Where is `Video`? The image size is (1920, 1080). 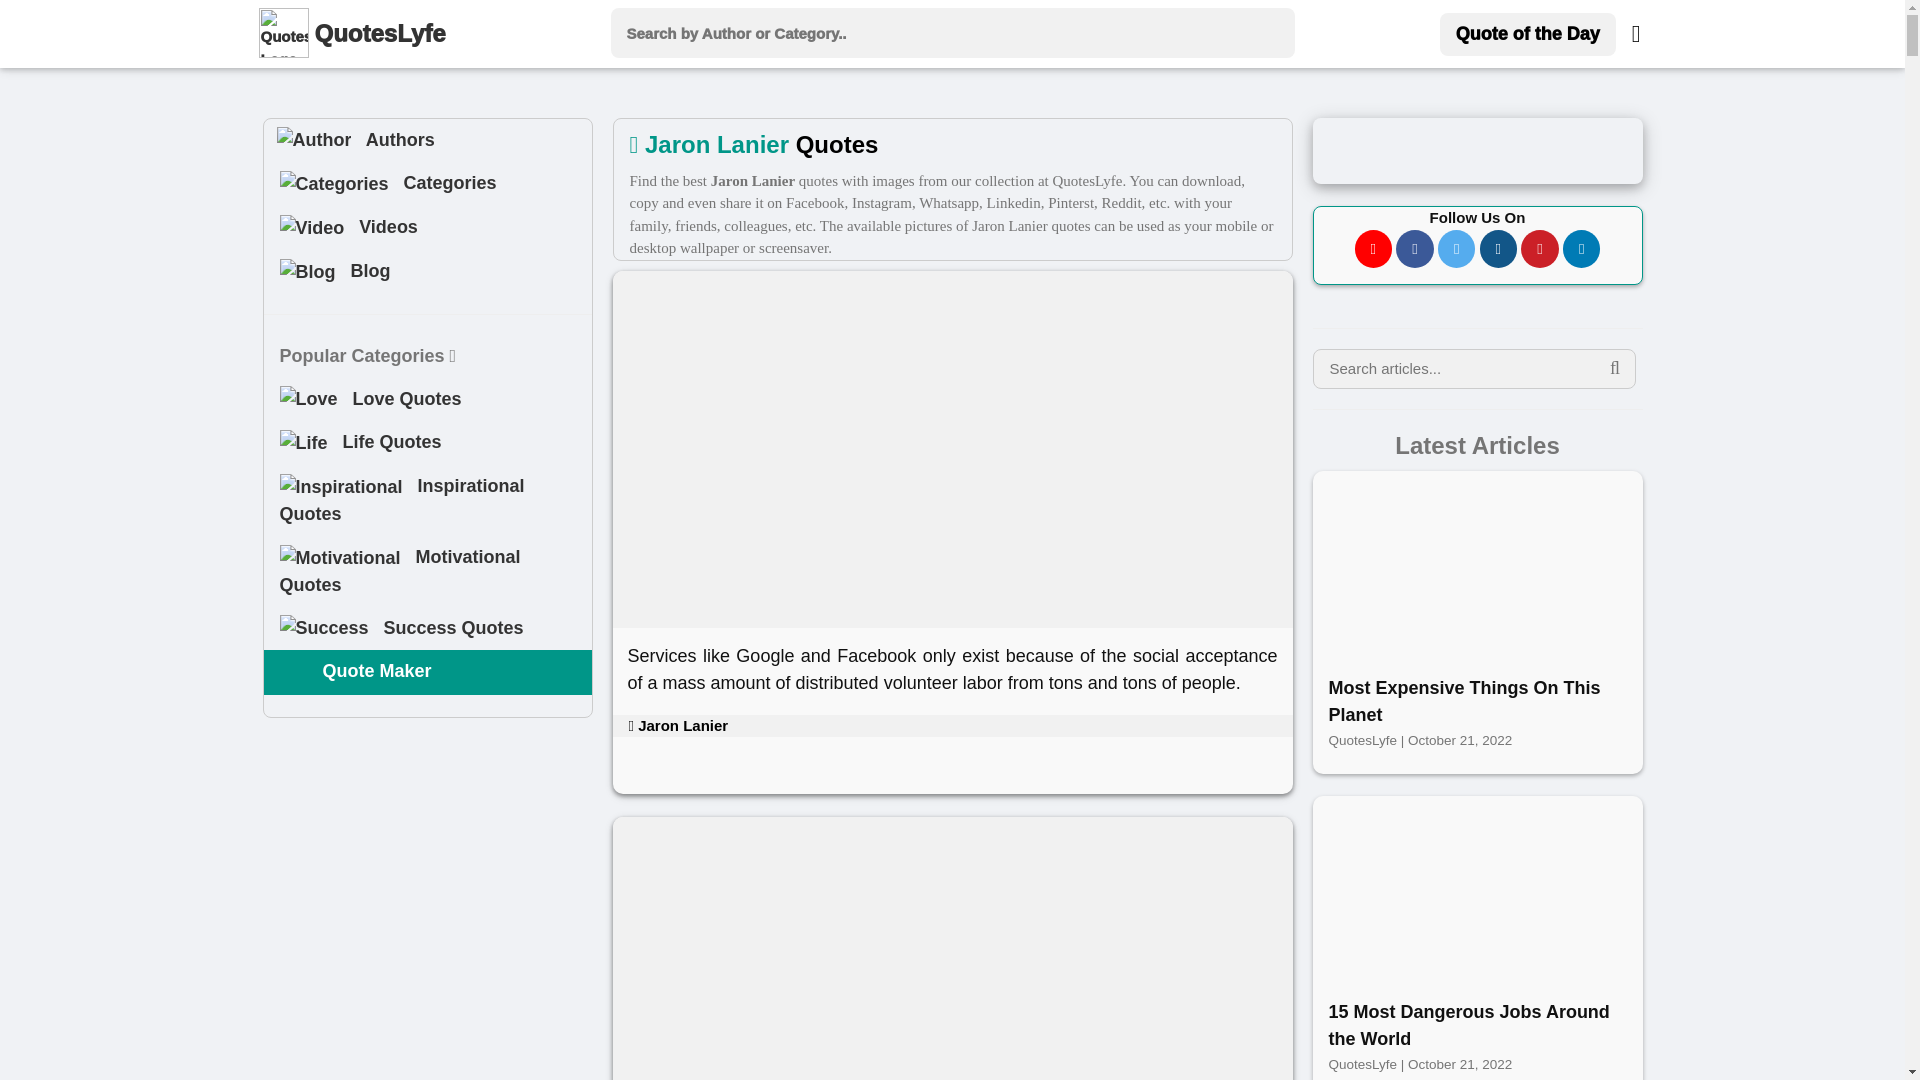
Video is located at coordinates (312, 228).